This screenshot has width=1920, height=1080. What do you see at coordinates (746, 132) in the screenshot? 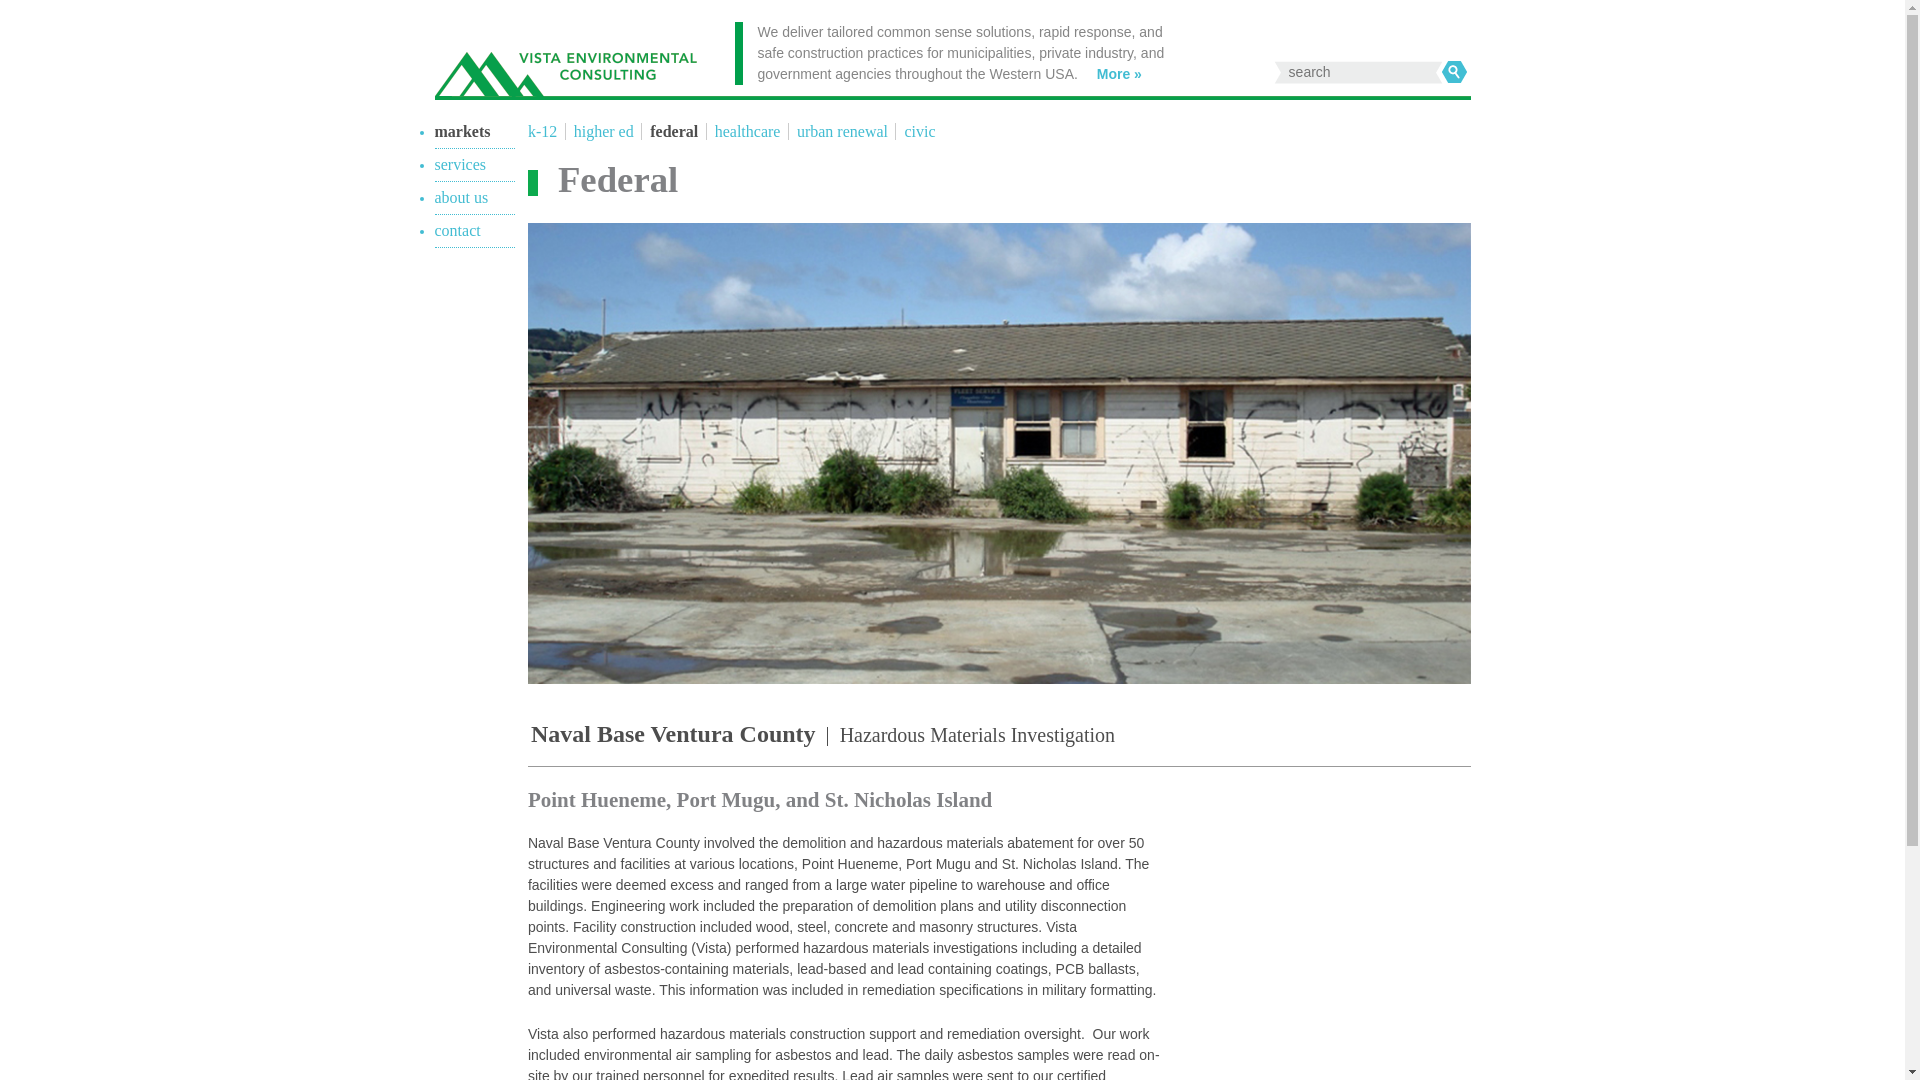
I see `healthcare` at bounding box center [746, 132].